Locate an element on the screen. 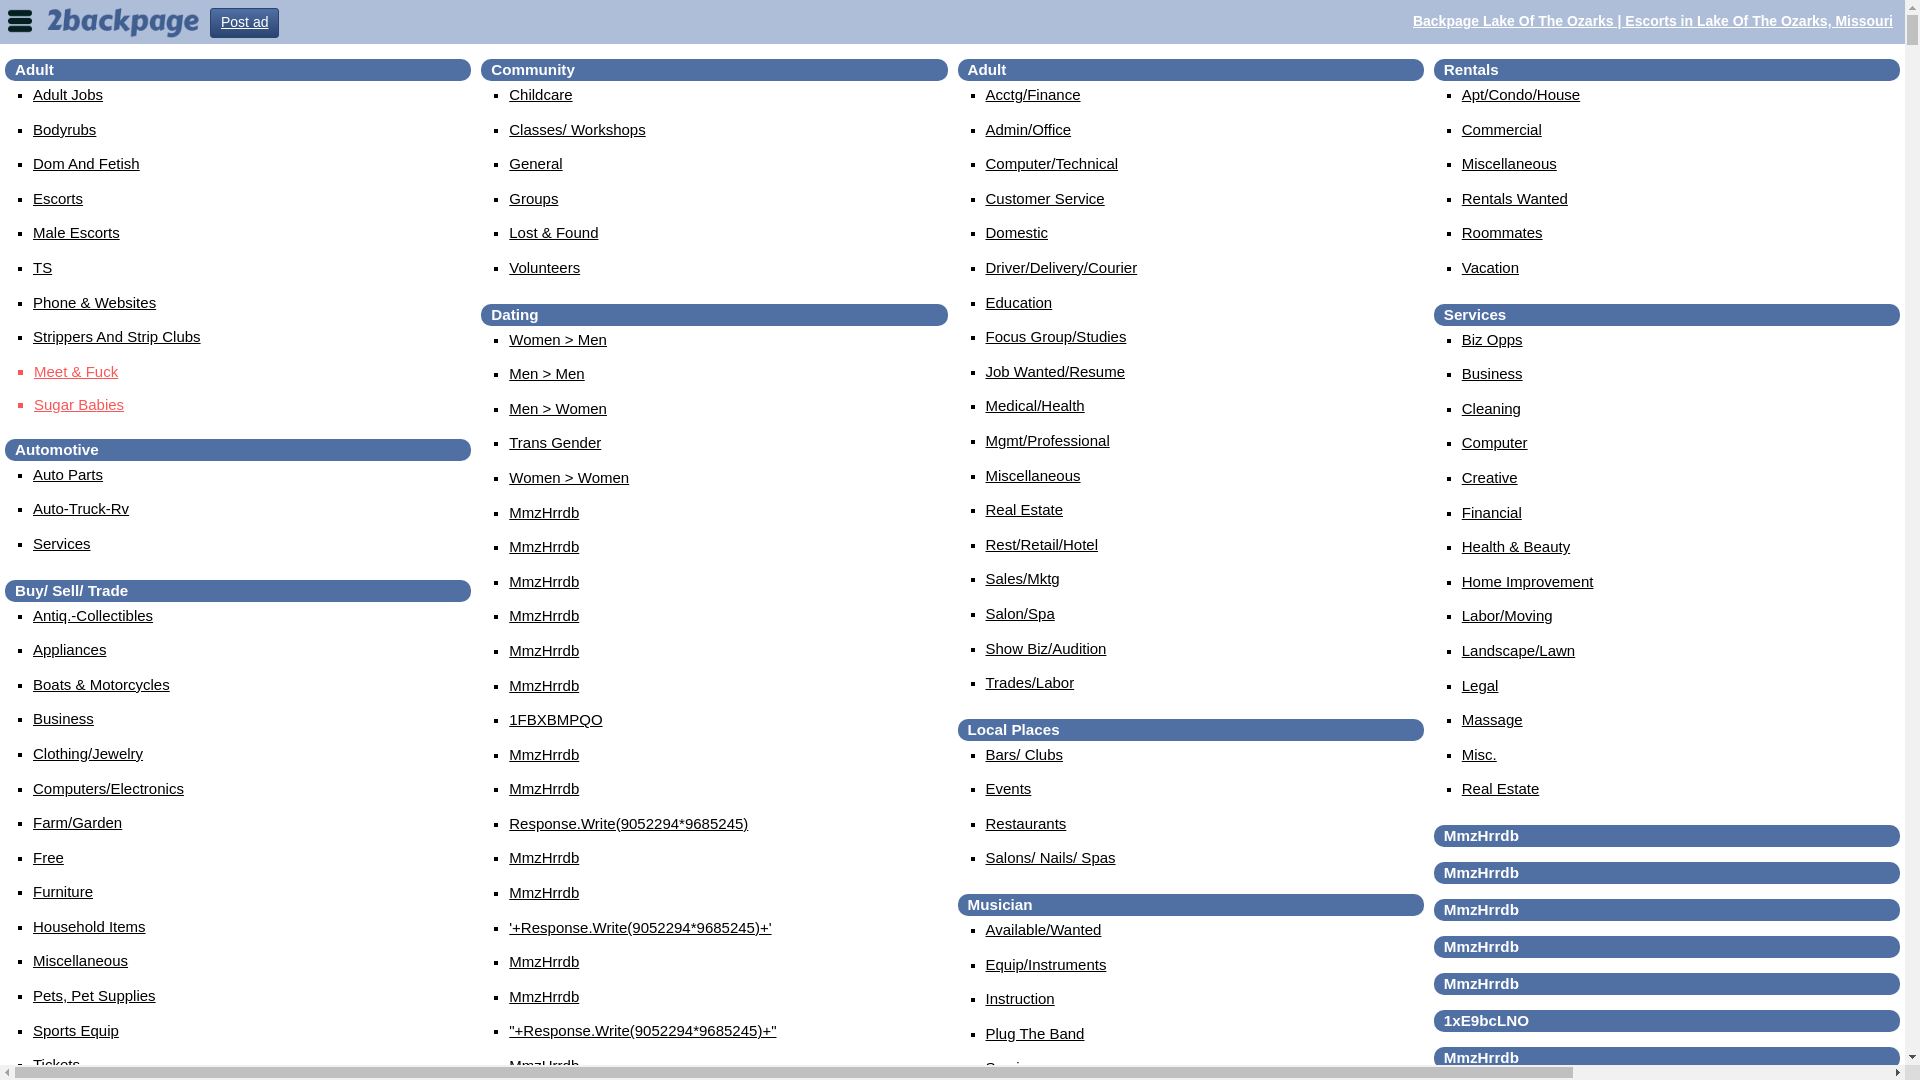 This screenshot has width=1920, height=1080. MmzHrrdb is located at coordinates (544, 892).